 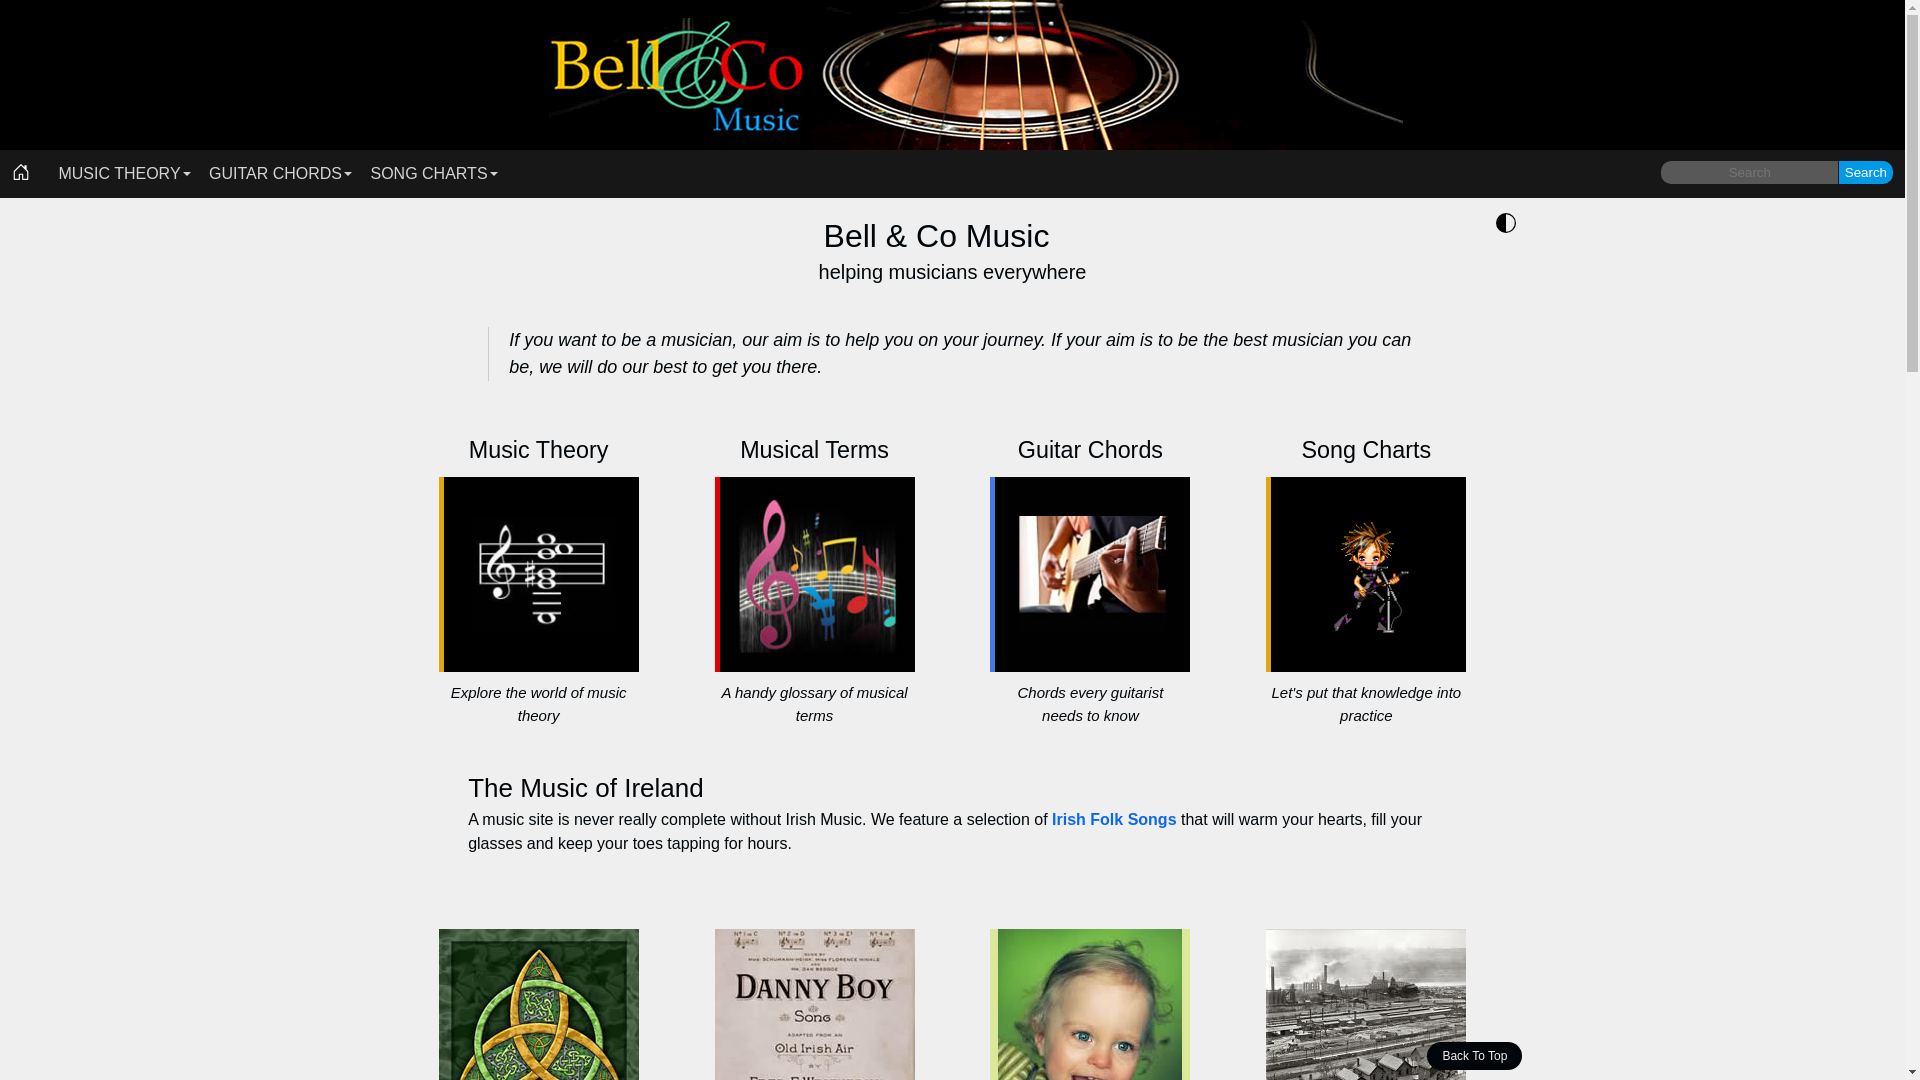 I want to click on Home, so click(x=952, y=75).